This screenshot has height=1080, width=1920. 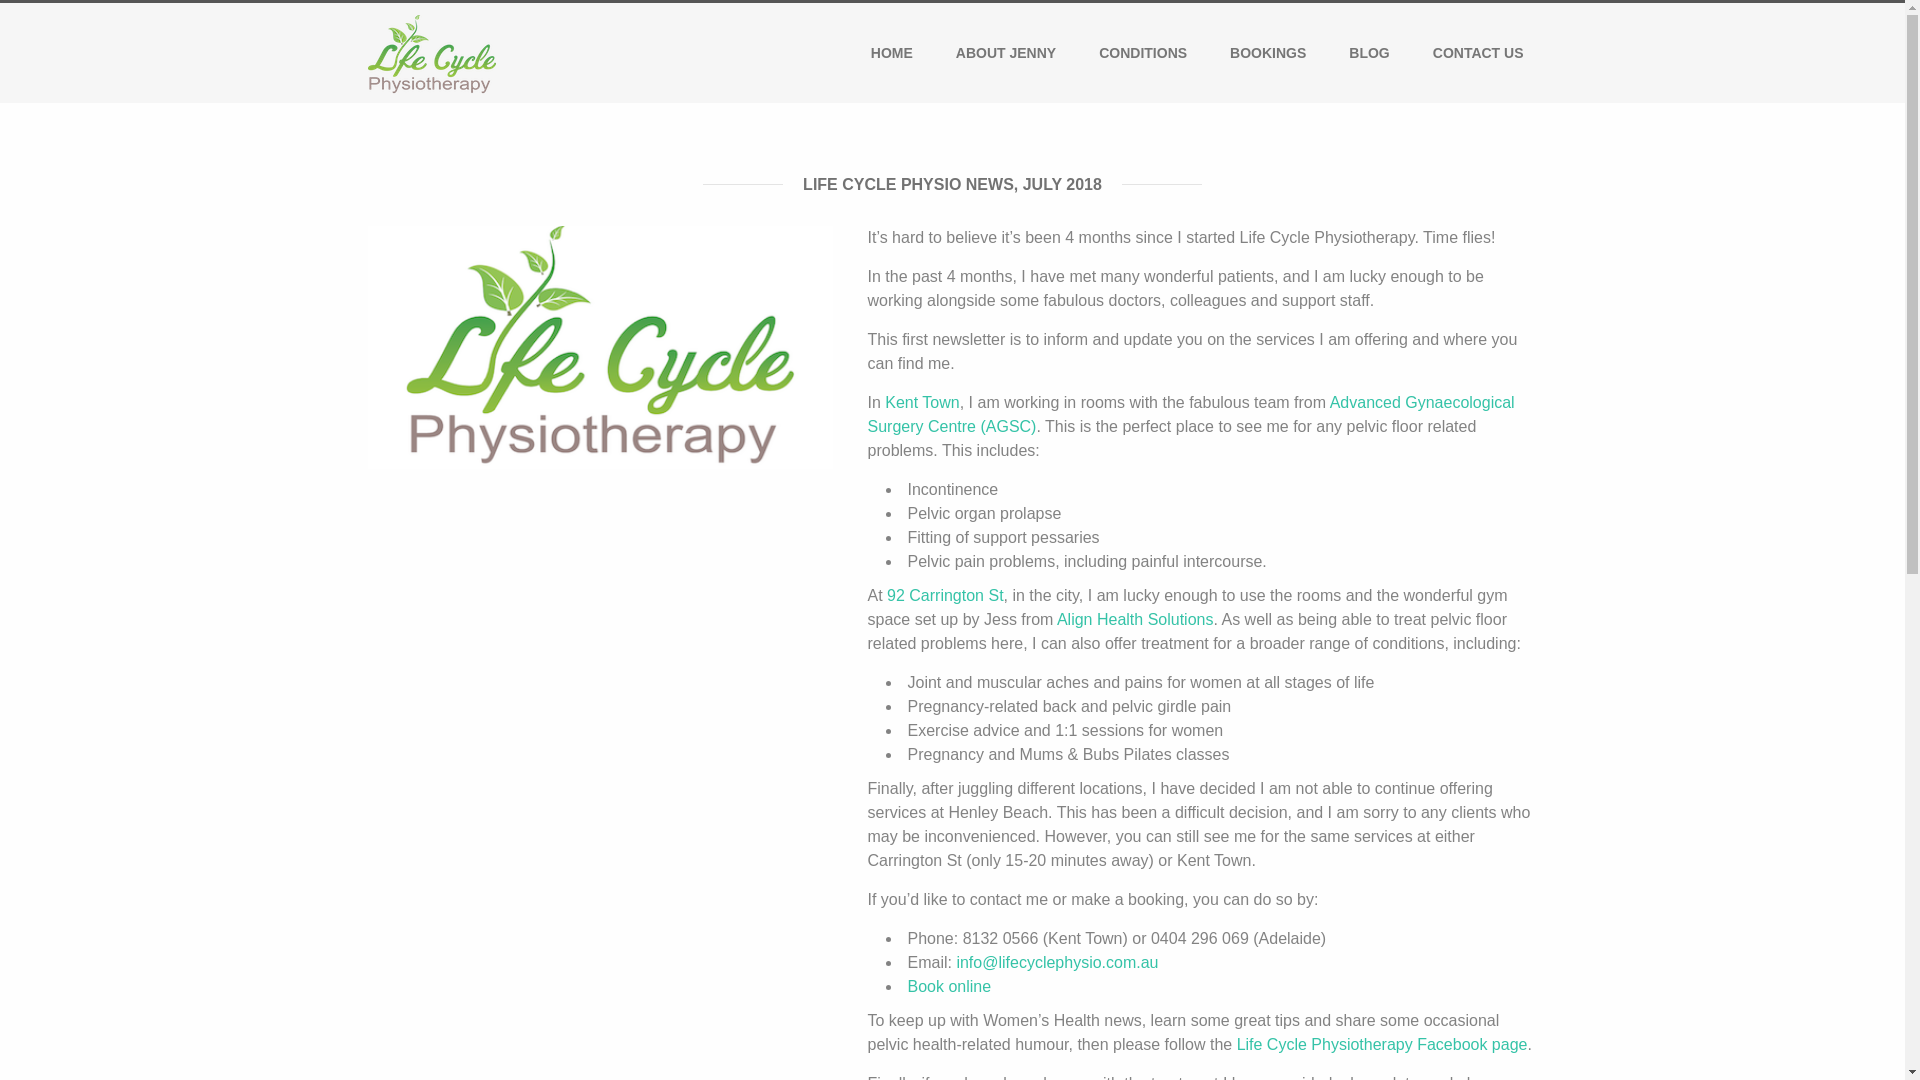 I want to click on Book online, so click(x=950, y=986).